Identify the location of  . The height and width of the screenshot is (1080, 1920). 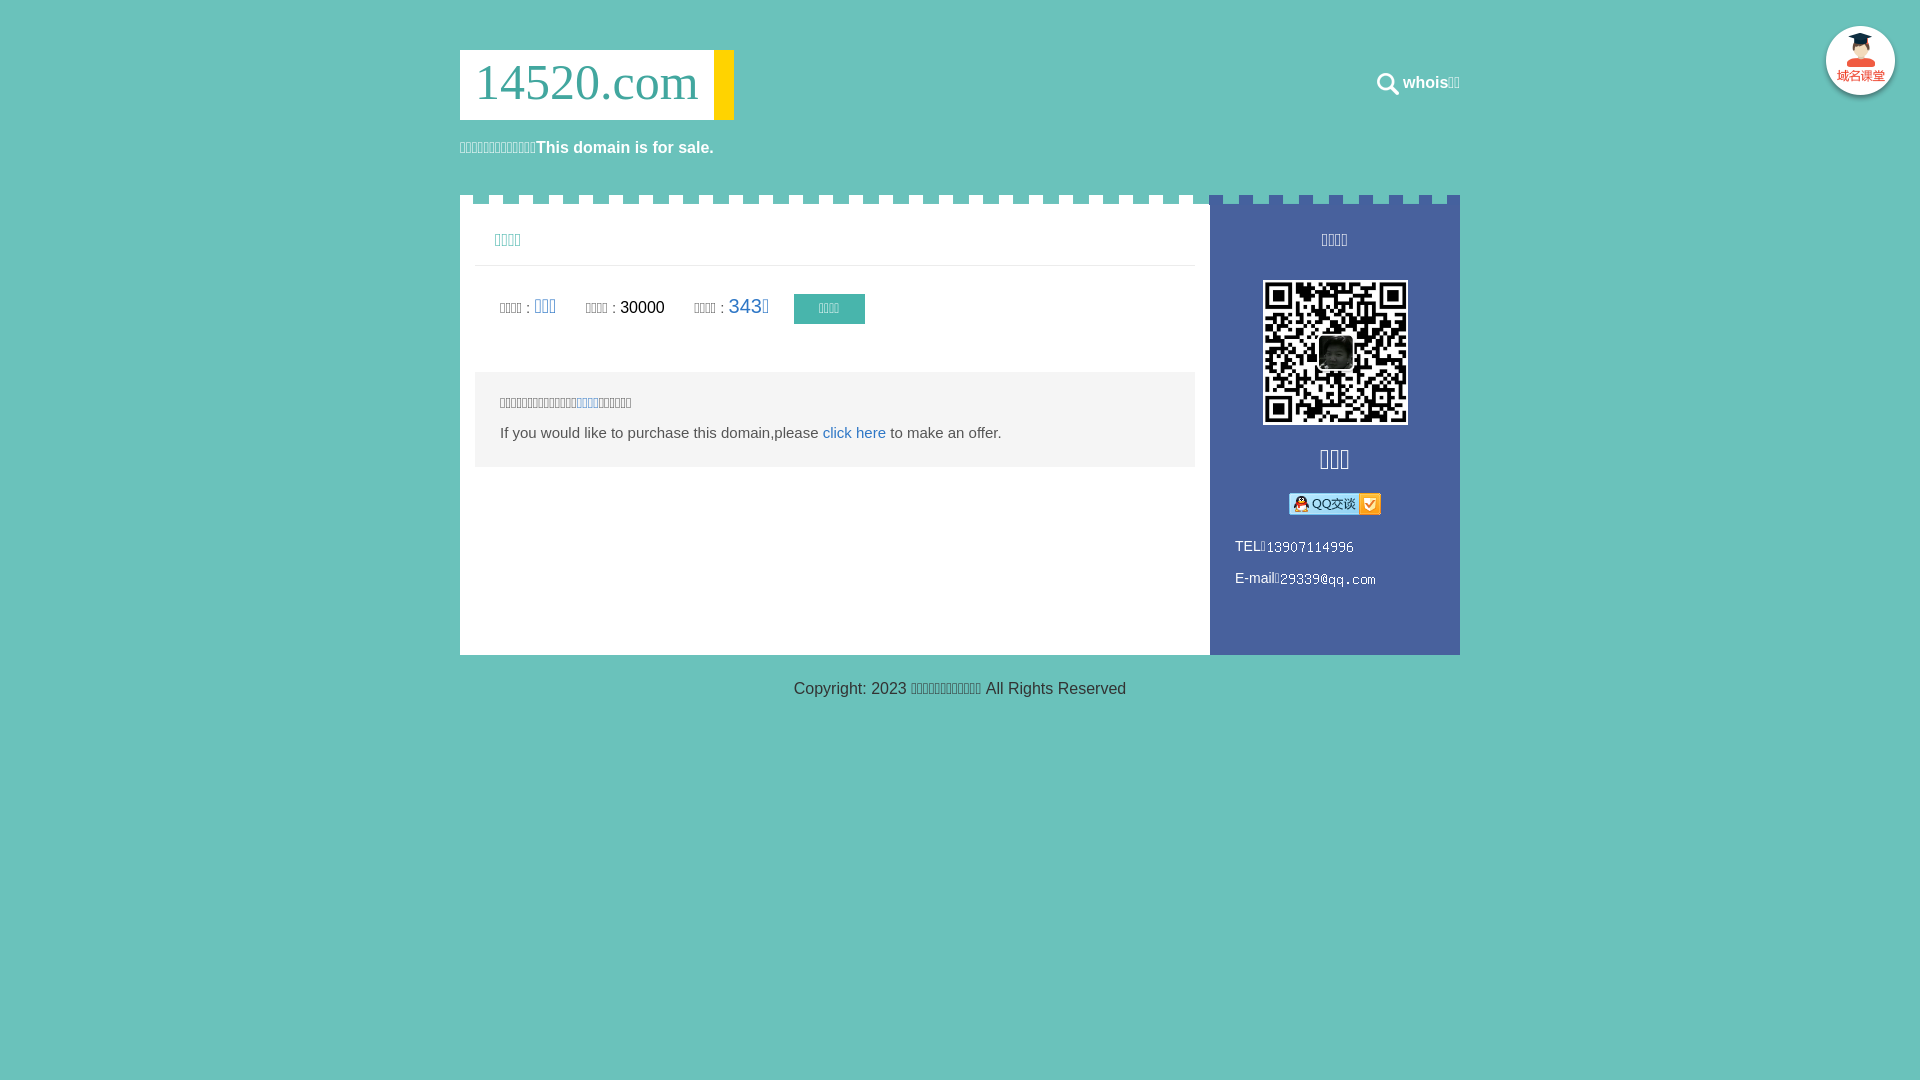
(1860, 64).